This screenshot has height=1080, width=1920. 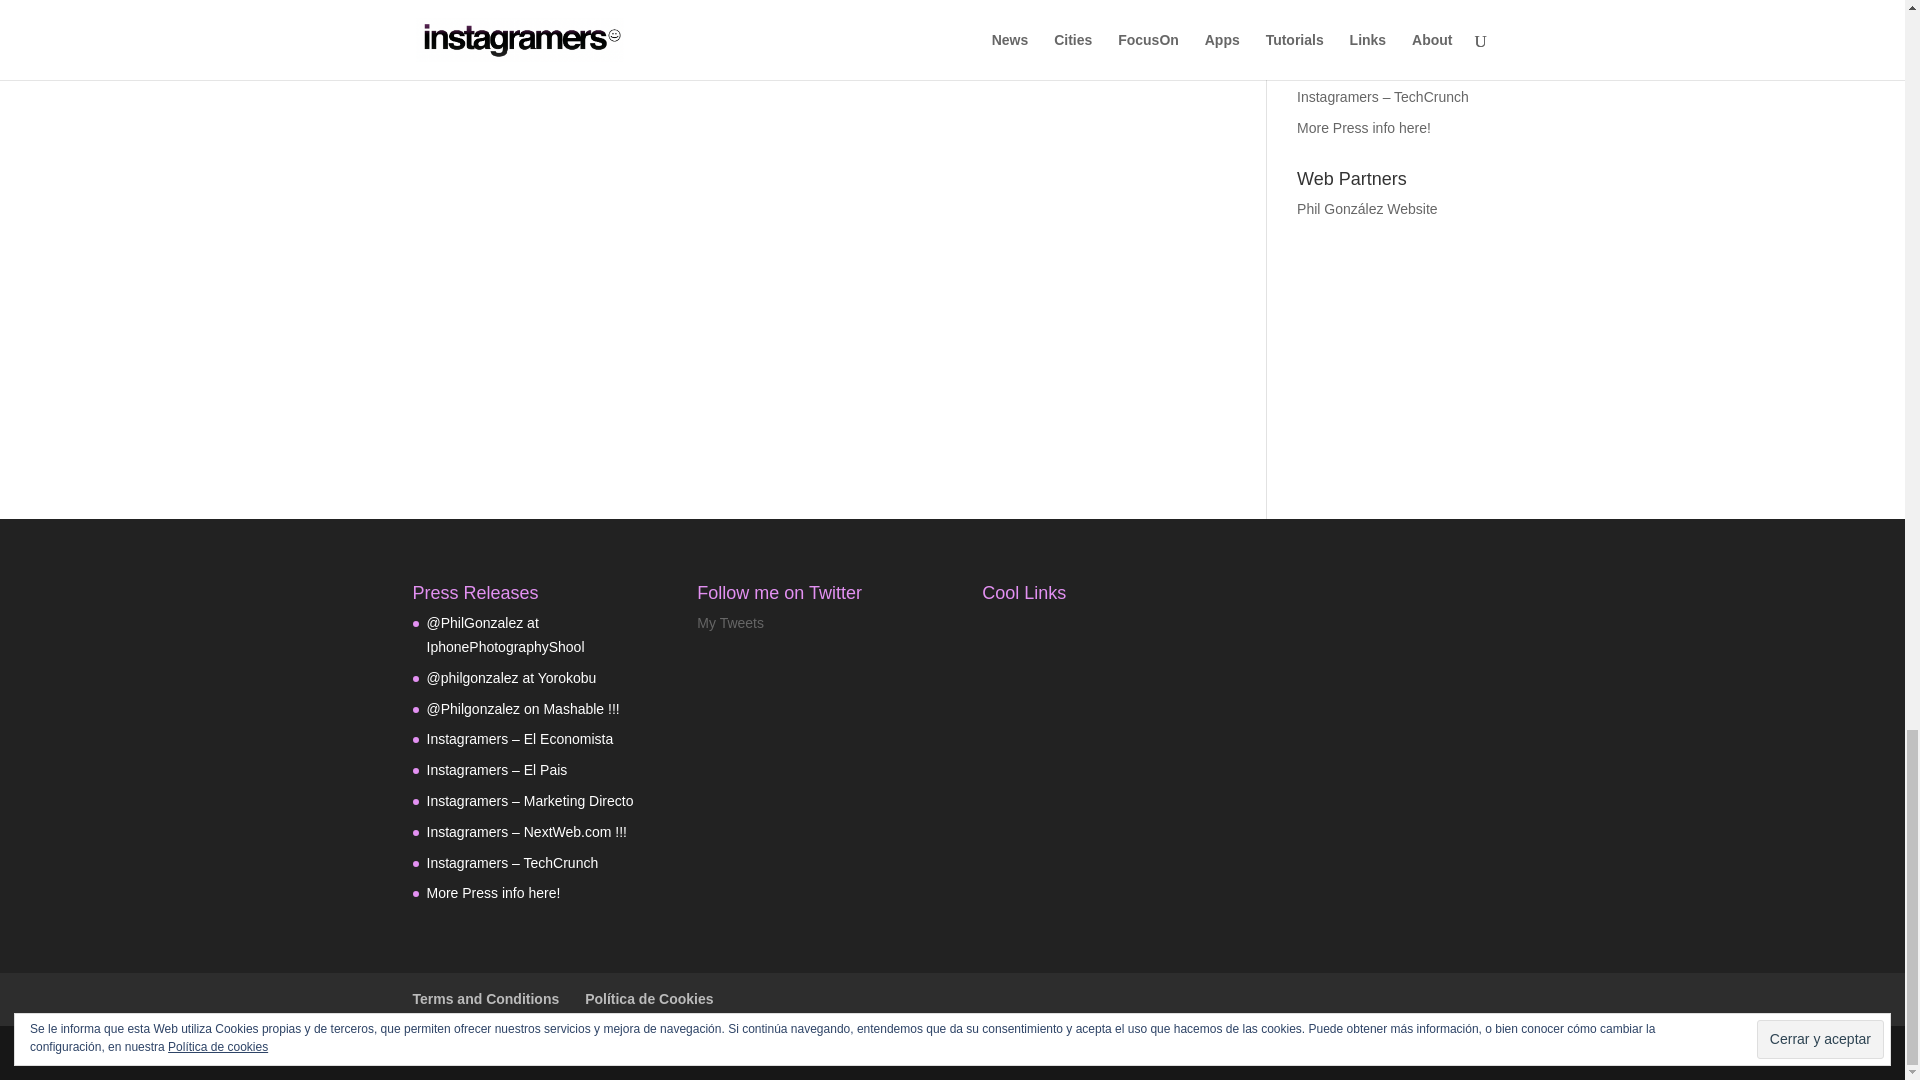 What do you see at coordinates (510, 677) in the screenshot?
I see `Instagramers en Yorokobu` at bounding box center [510, 677].